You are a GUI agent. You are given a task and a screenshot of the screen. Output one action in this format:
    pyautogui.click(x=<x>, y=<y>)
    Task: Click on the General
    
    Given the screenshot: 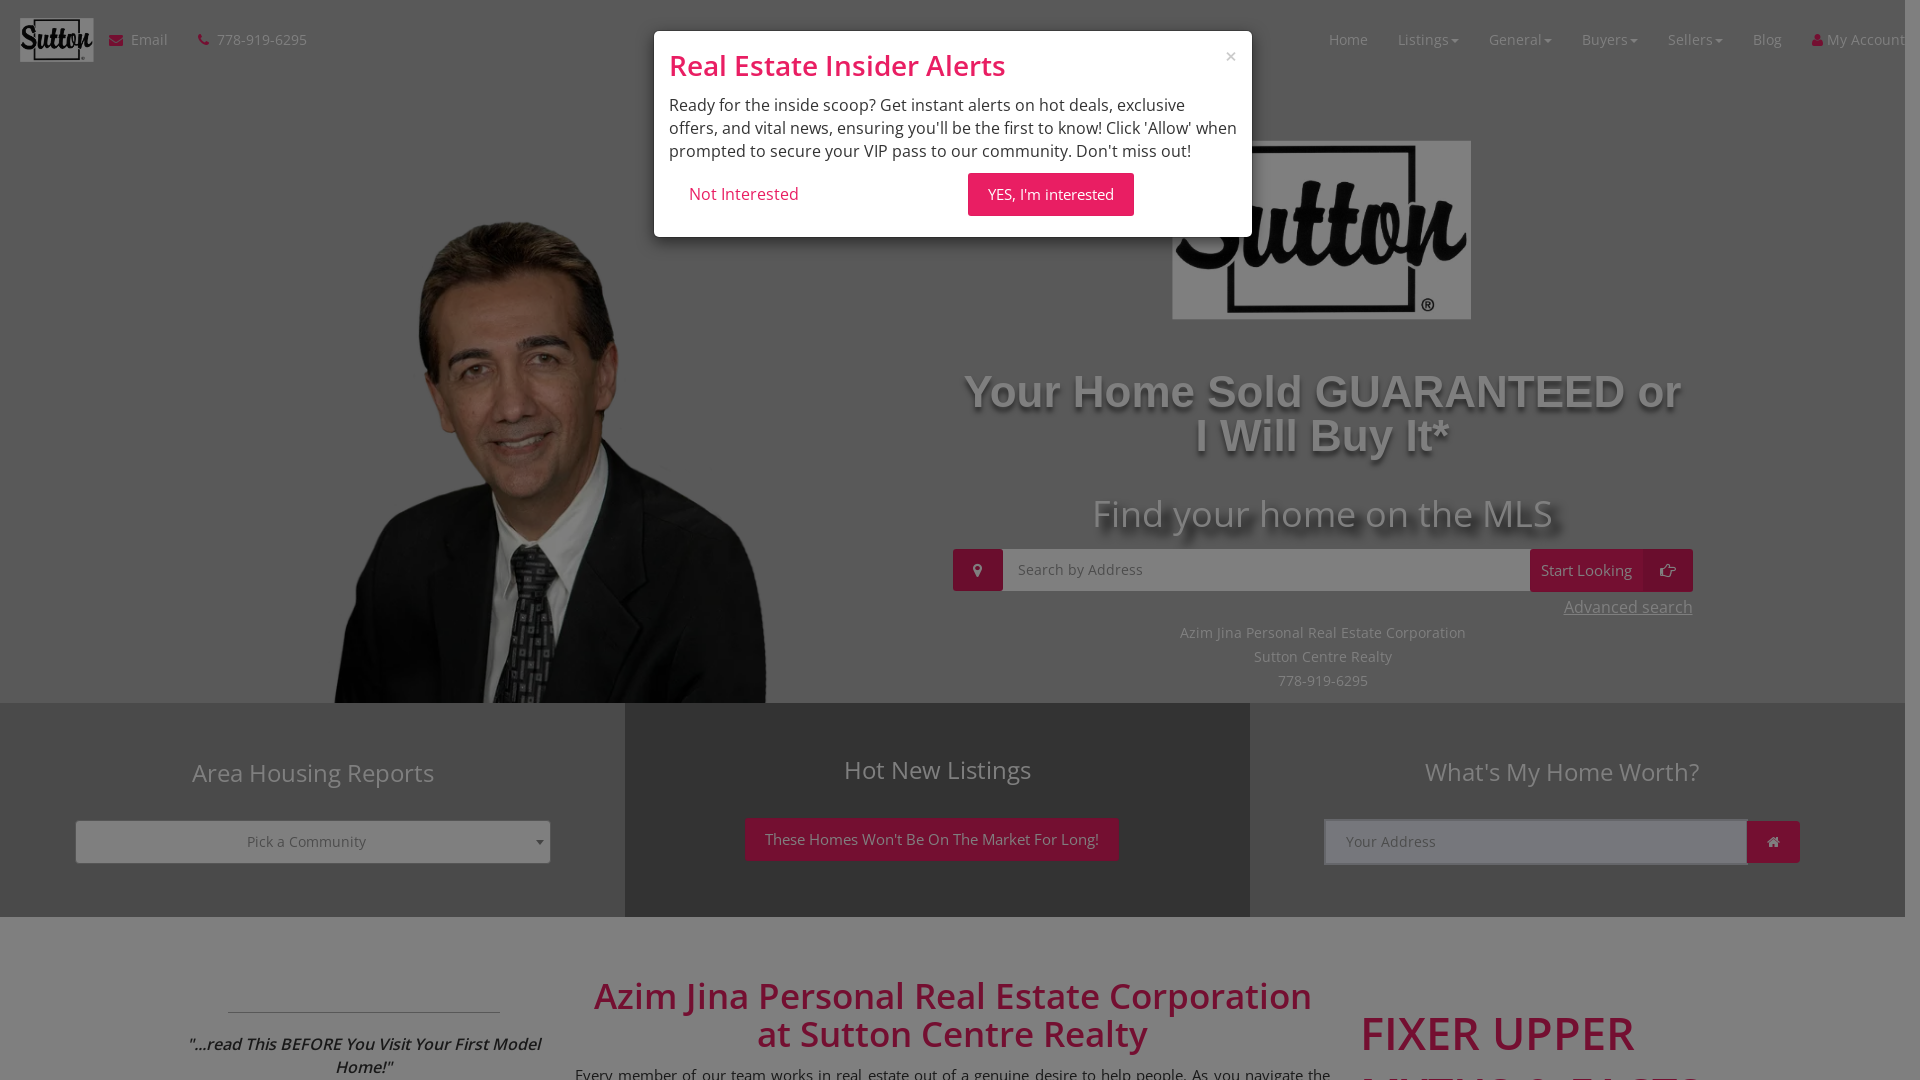 What is the action you would take?
    pyautogui.click(x=1520, y=40)
    